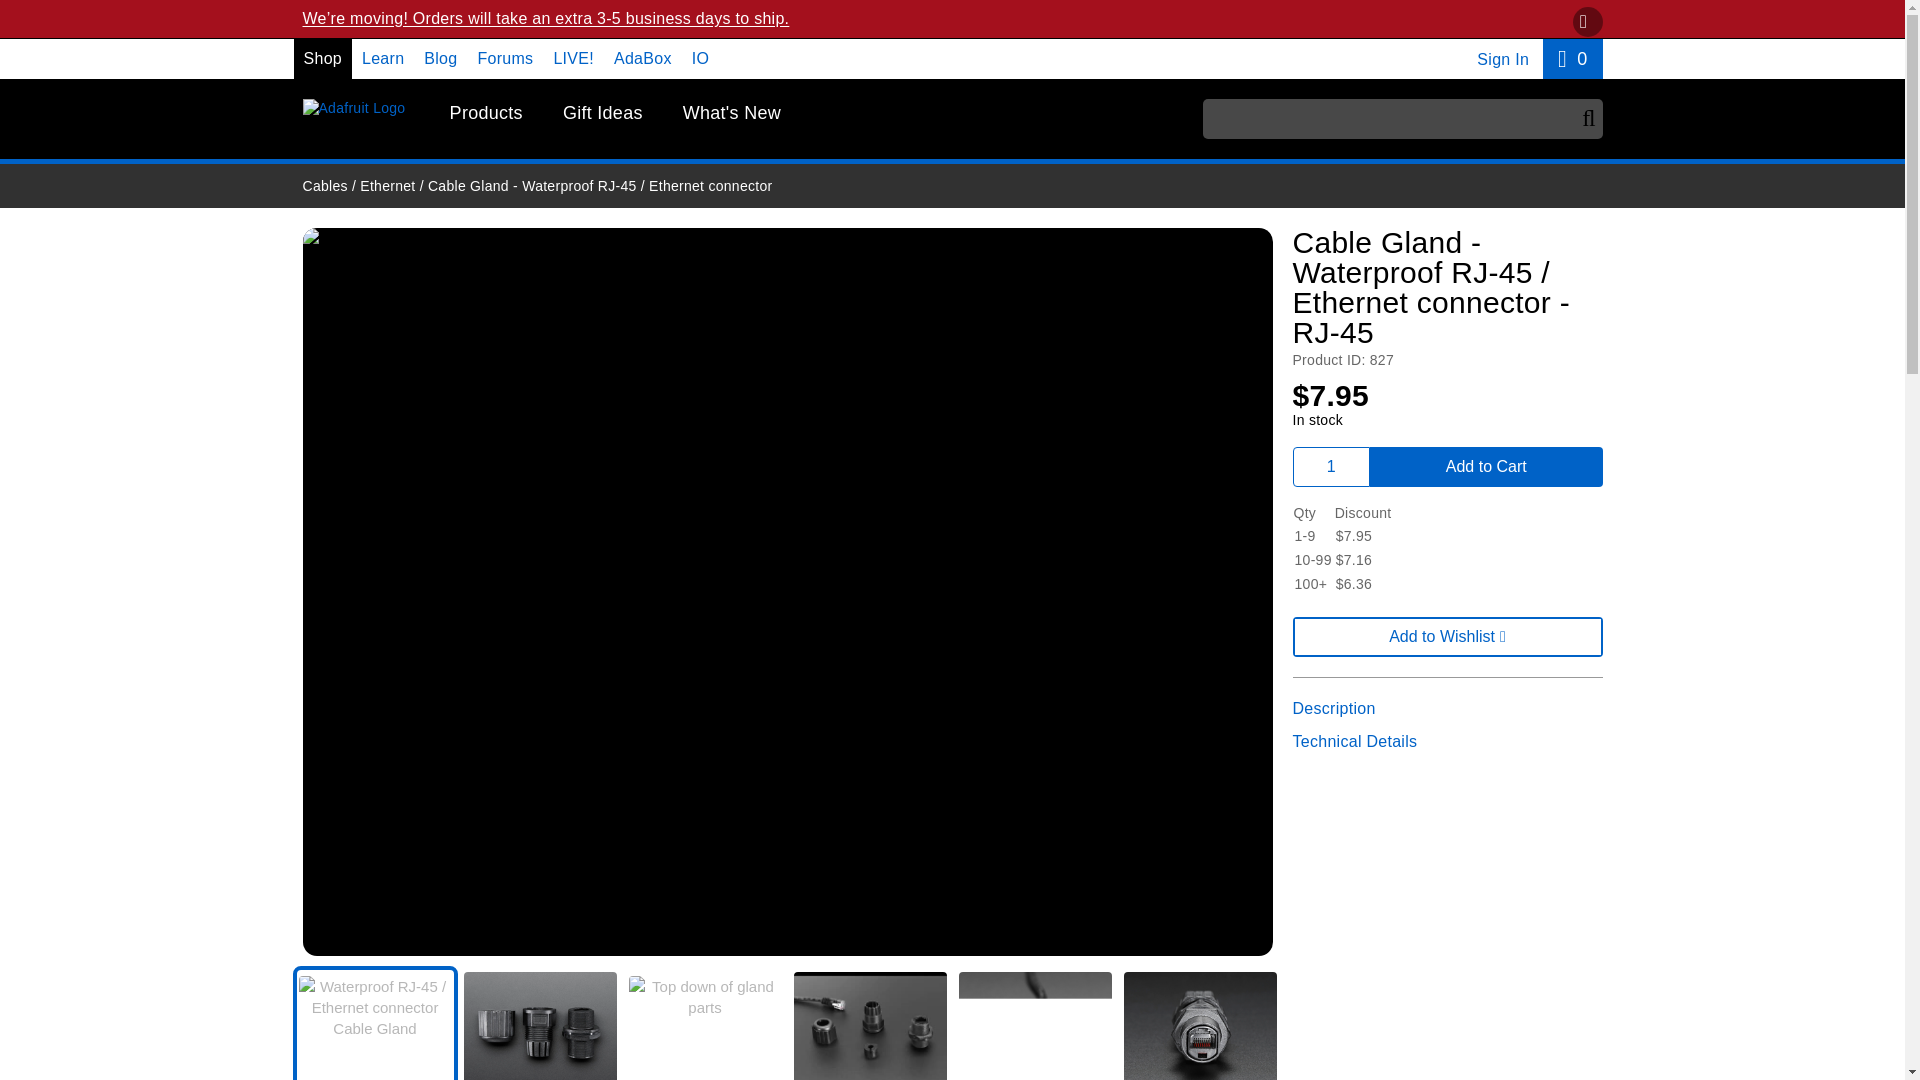 The height and width of the screenshot is (1080, 1920). What do you see at coordinates (440, 58) in the screenshot?
I see `Shop` at bounding box center [440, 58].